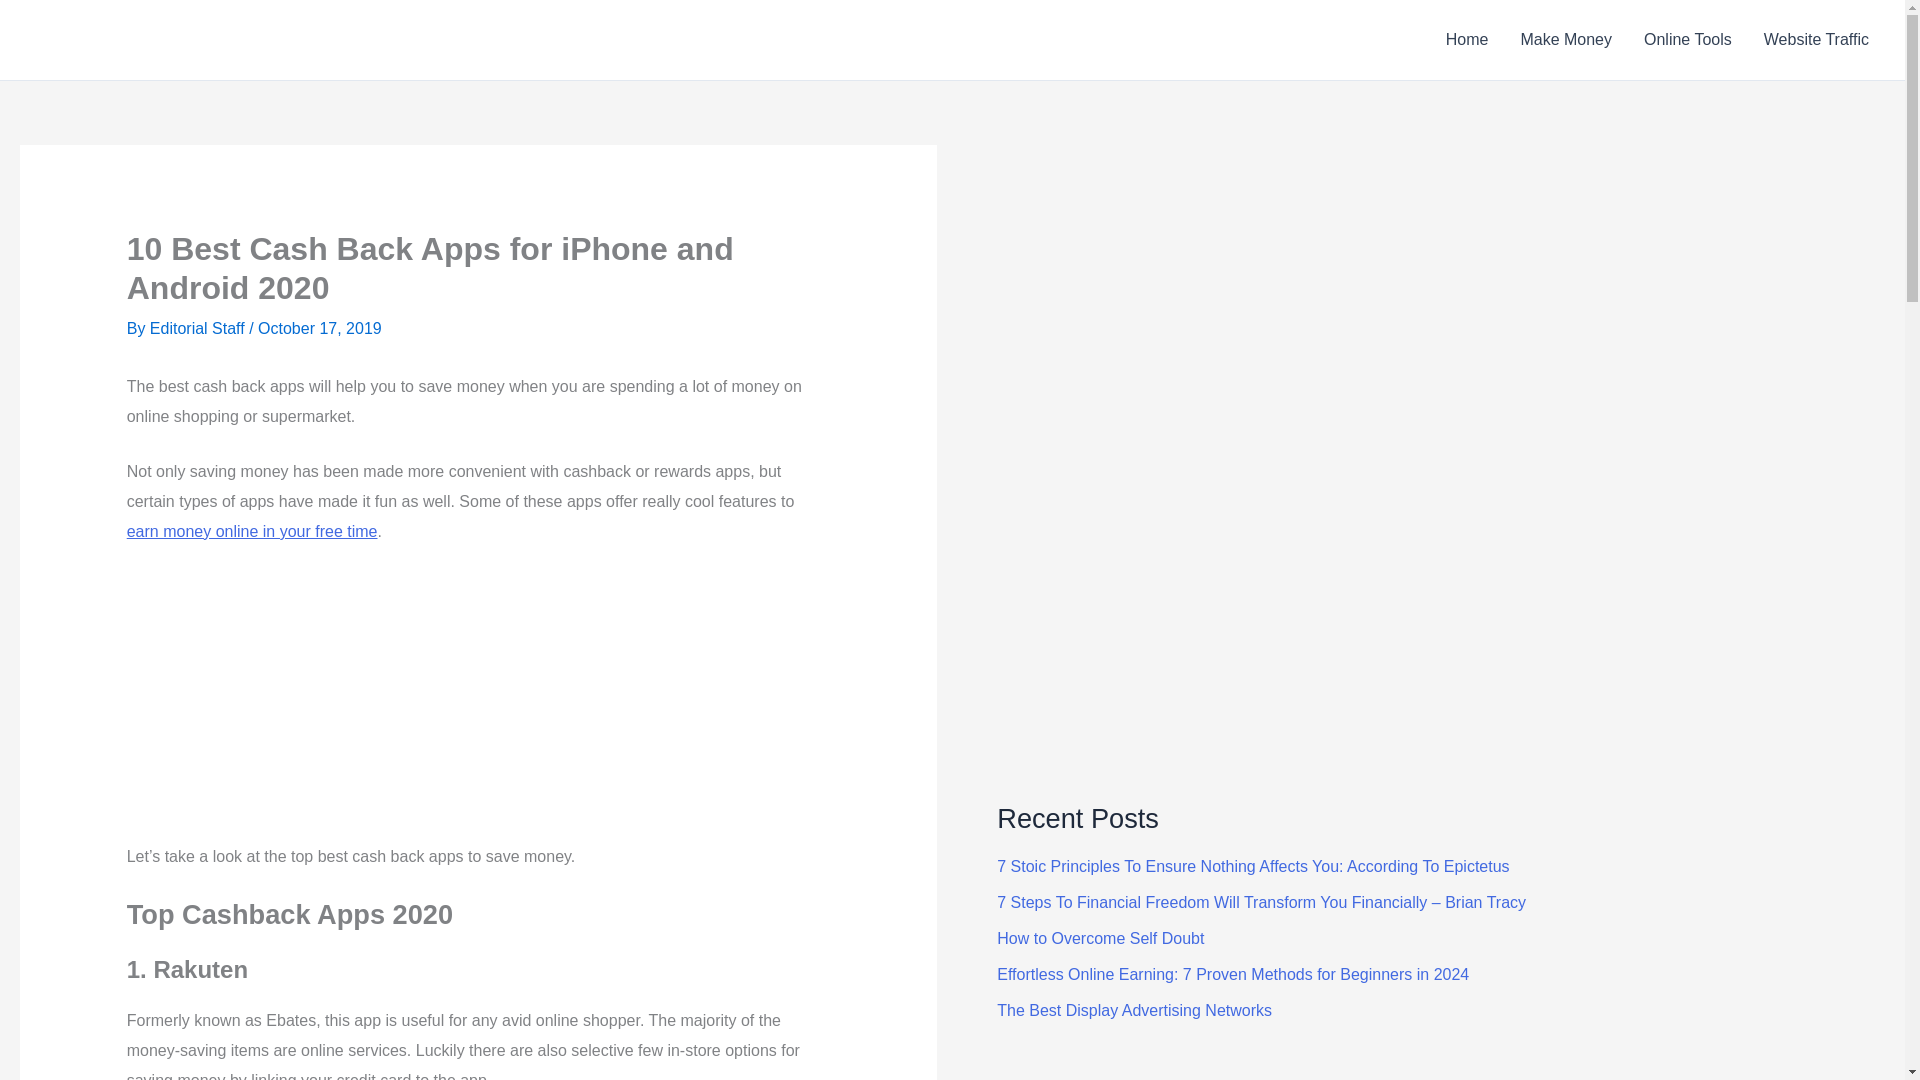 The image size is (1920, 1080). What do you see at coordinates (1816, 40) in the screenshot?
I see `Website Traffic` at bounding box center [1816, 40].